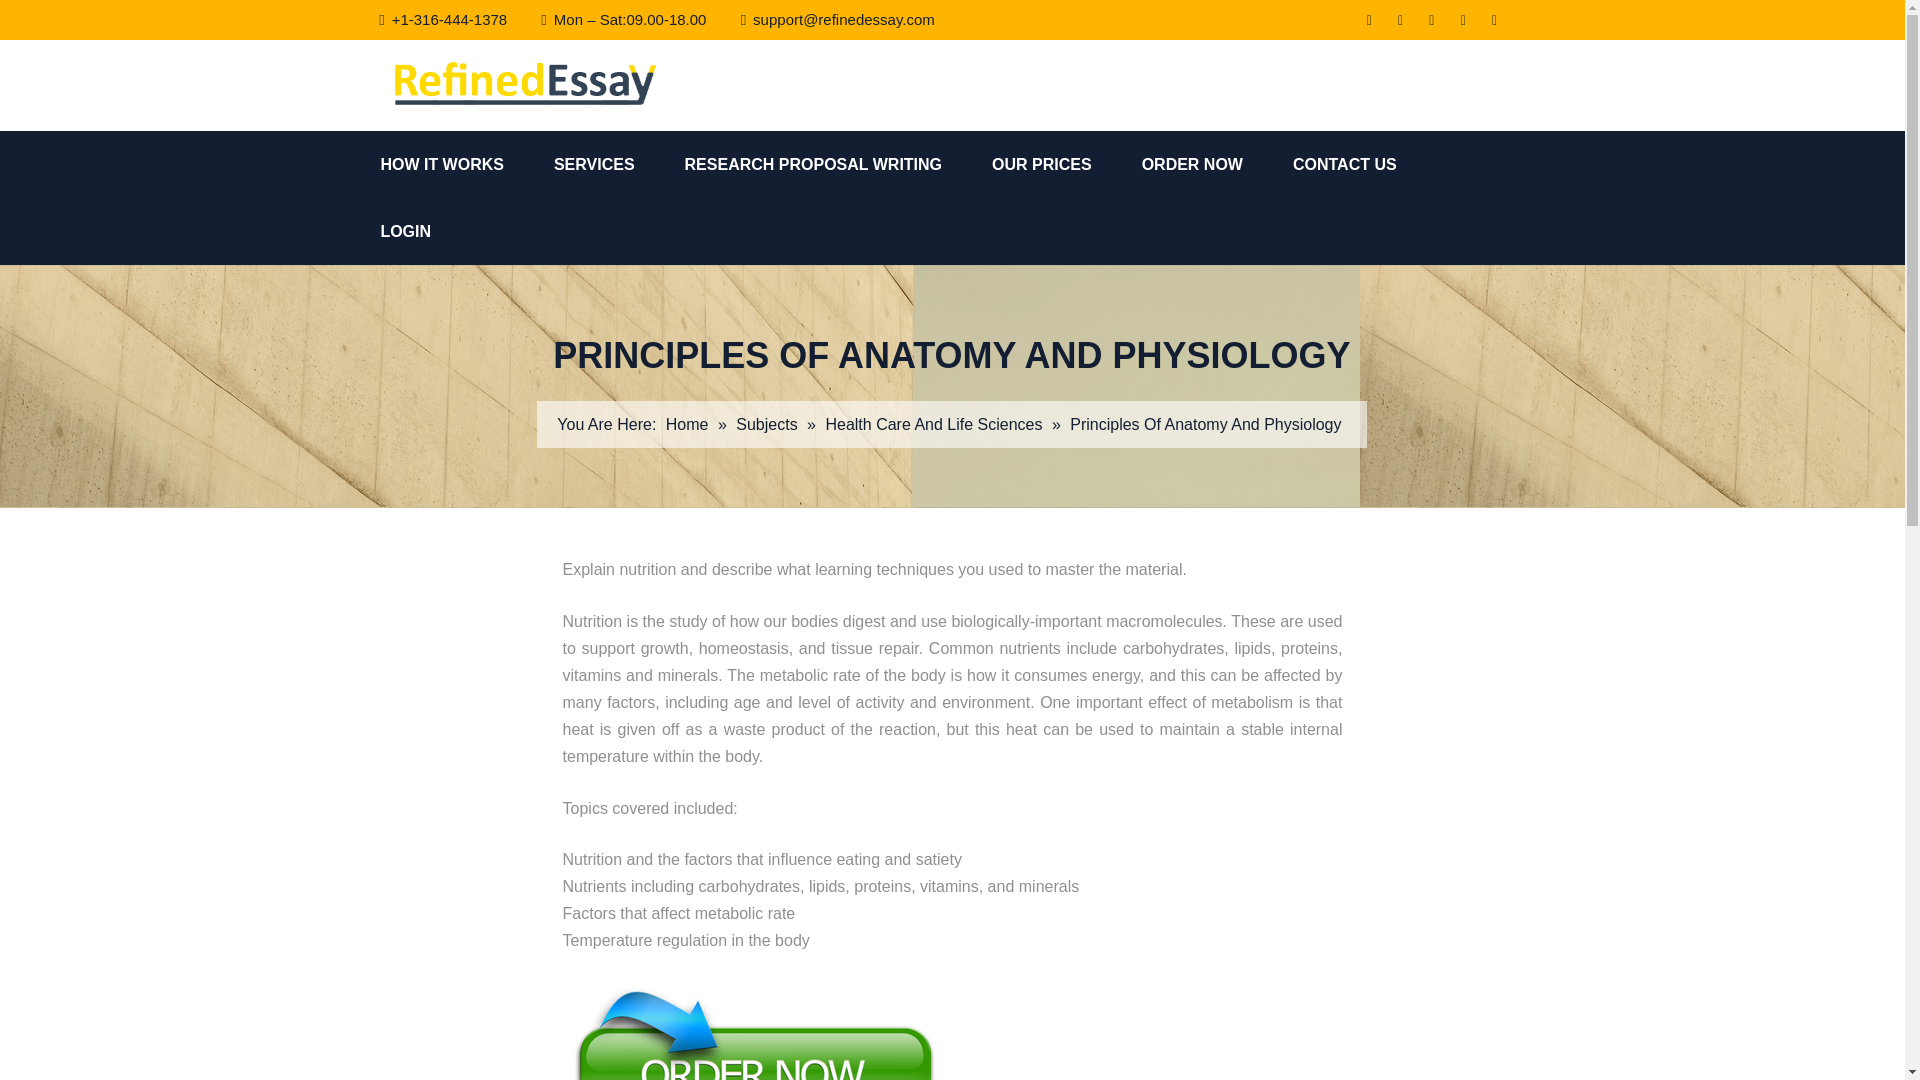  What do you see at coordinates (430, 230) in the screenshot?
I see `LOGIN` at bounding box center [430, 230].